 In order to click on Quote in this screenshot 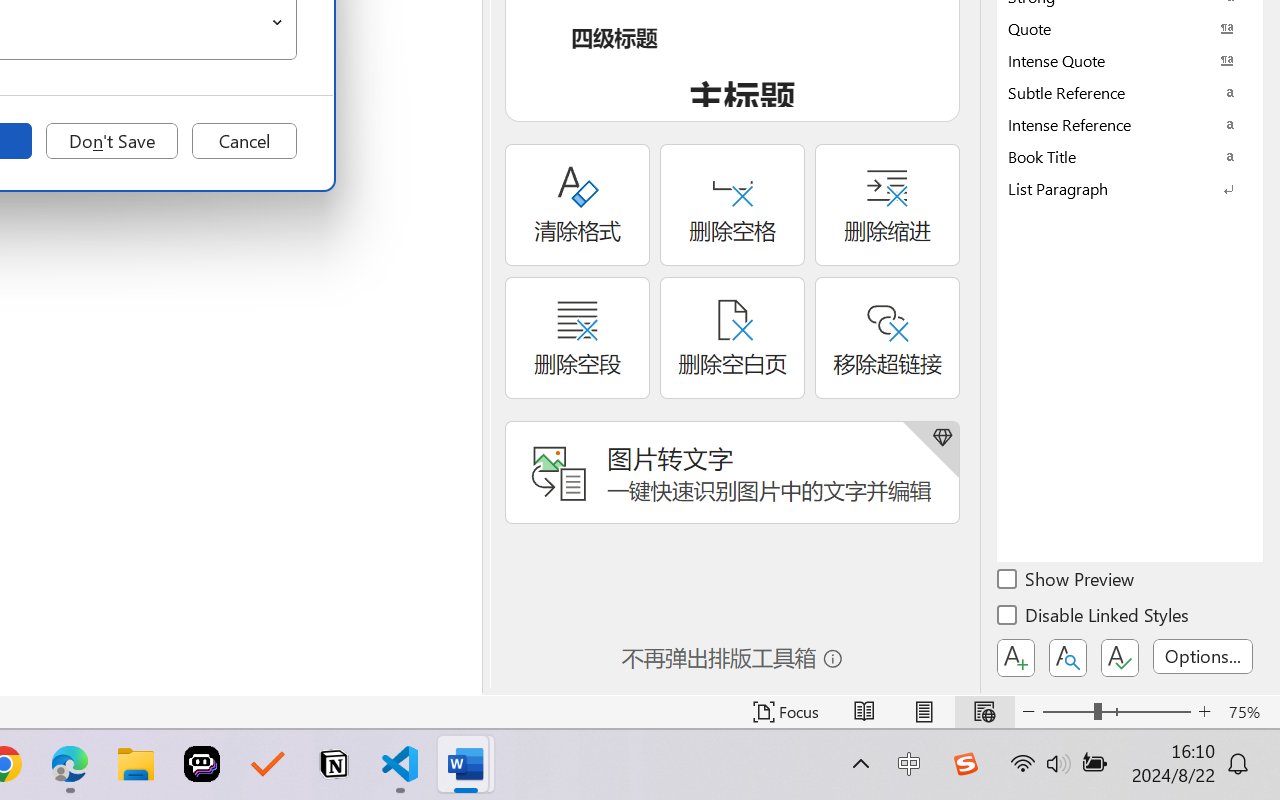, I will do `click(1130, 28)`.